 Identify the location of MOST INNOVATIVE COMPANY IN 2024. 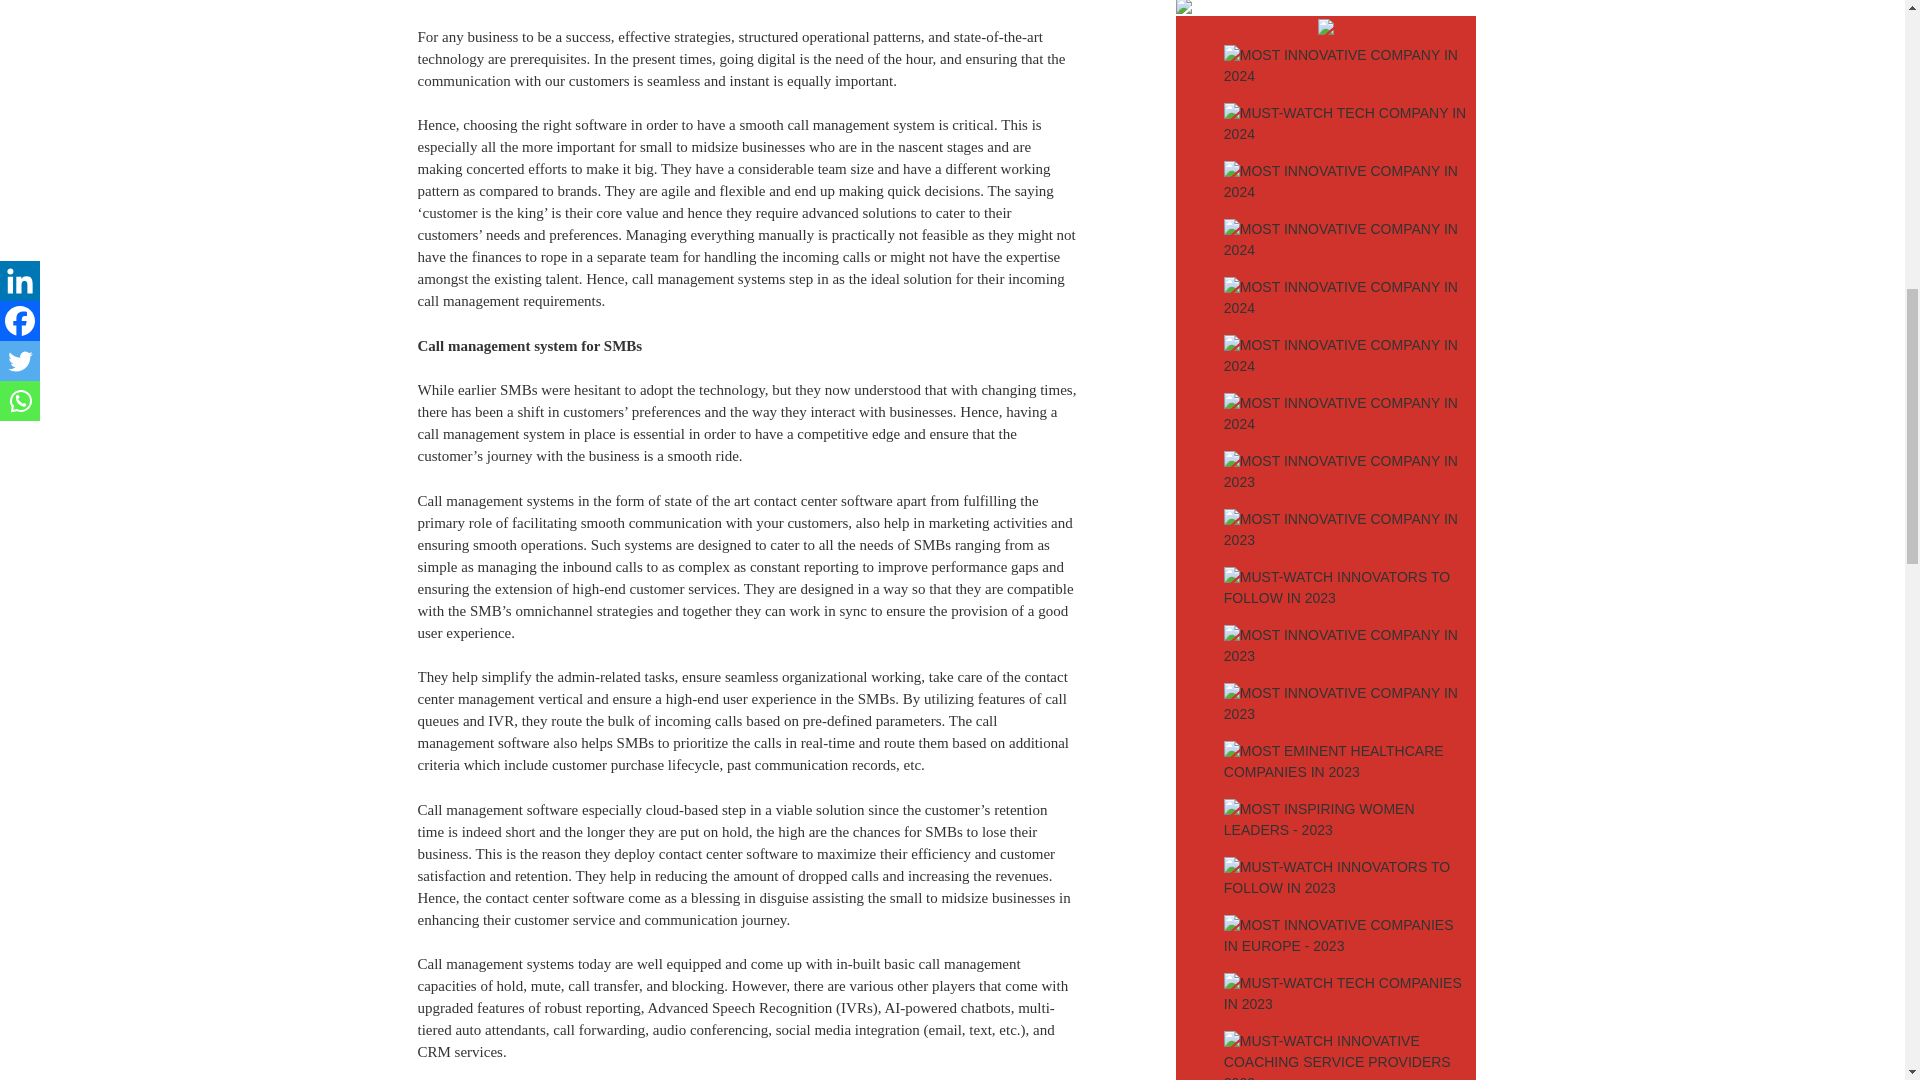
(1346, 239).